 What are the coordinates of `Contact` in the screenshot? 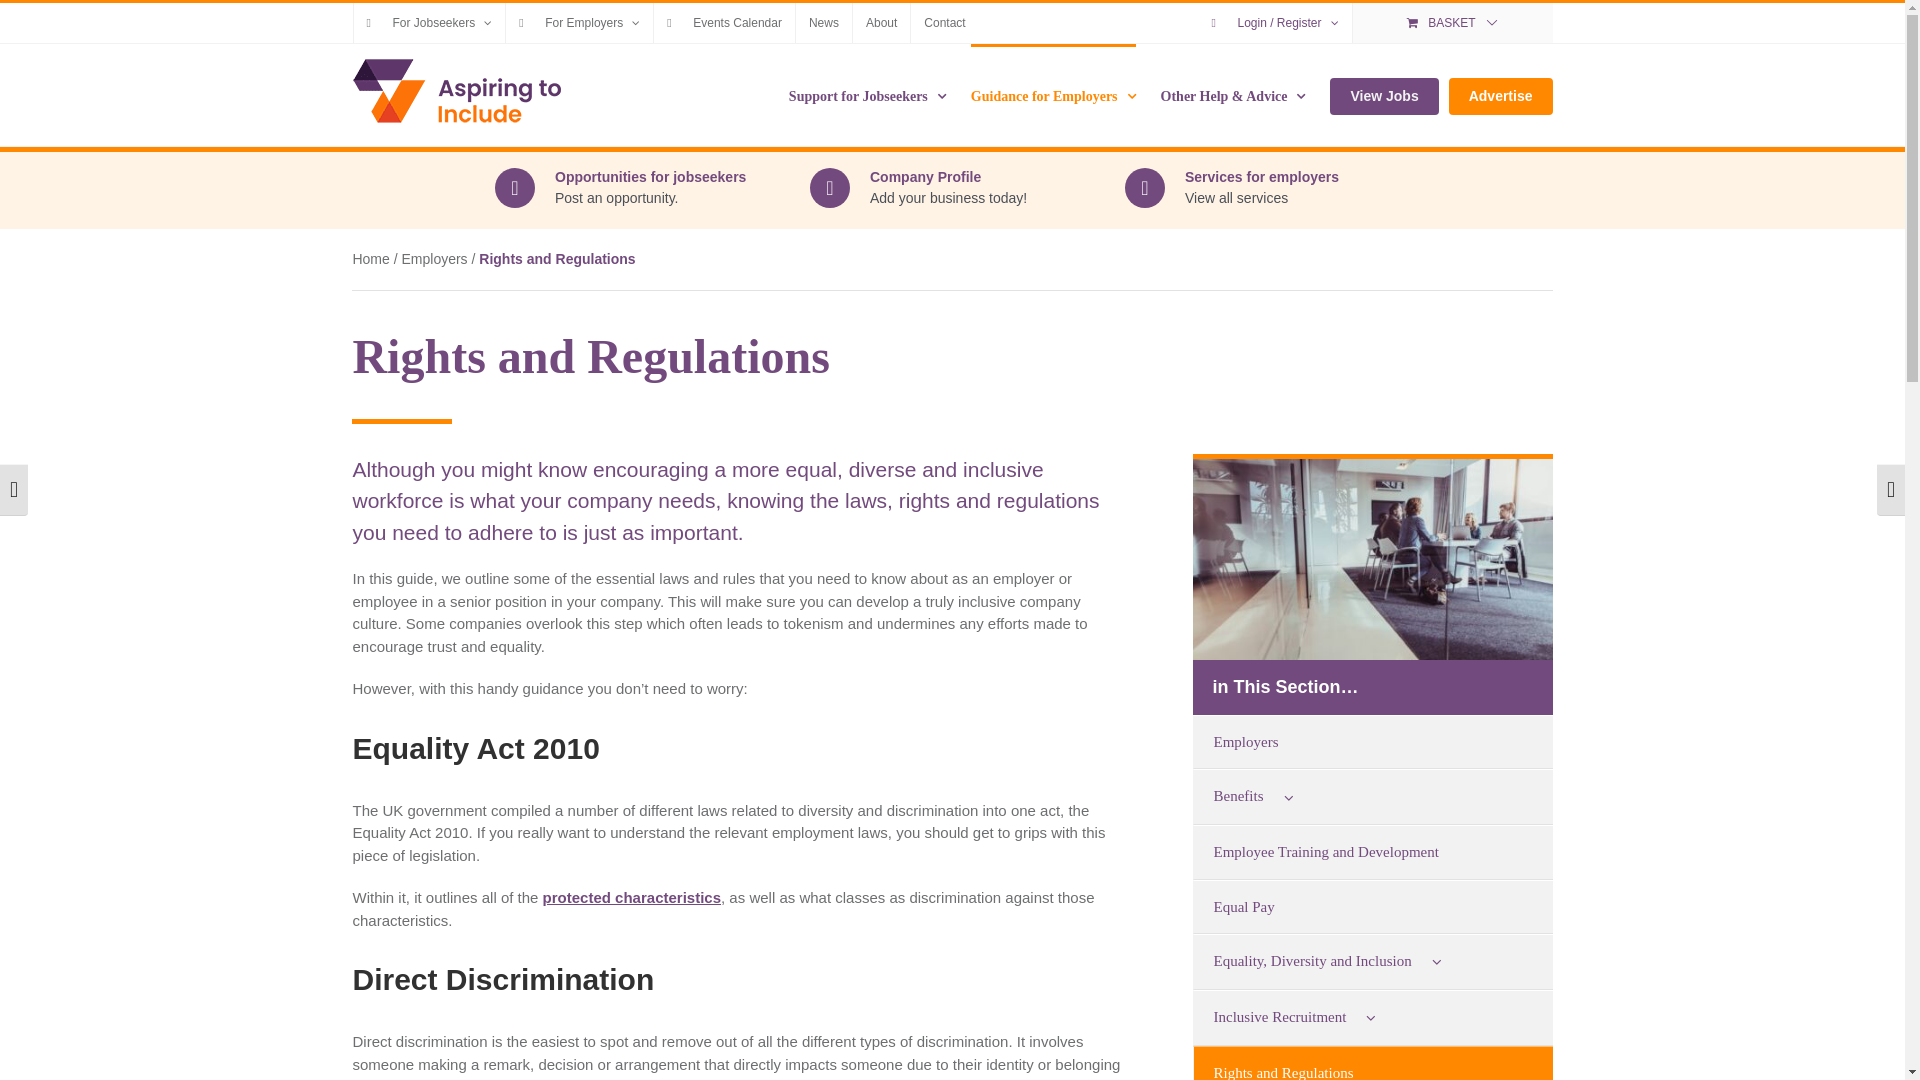 It's located at (944, 23).